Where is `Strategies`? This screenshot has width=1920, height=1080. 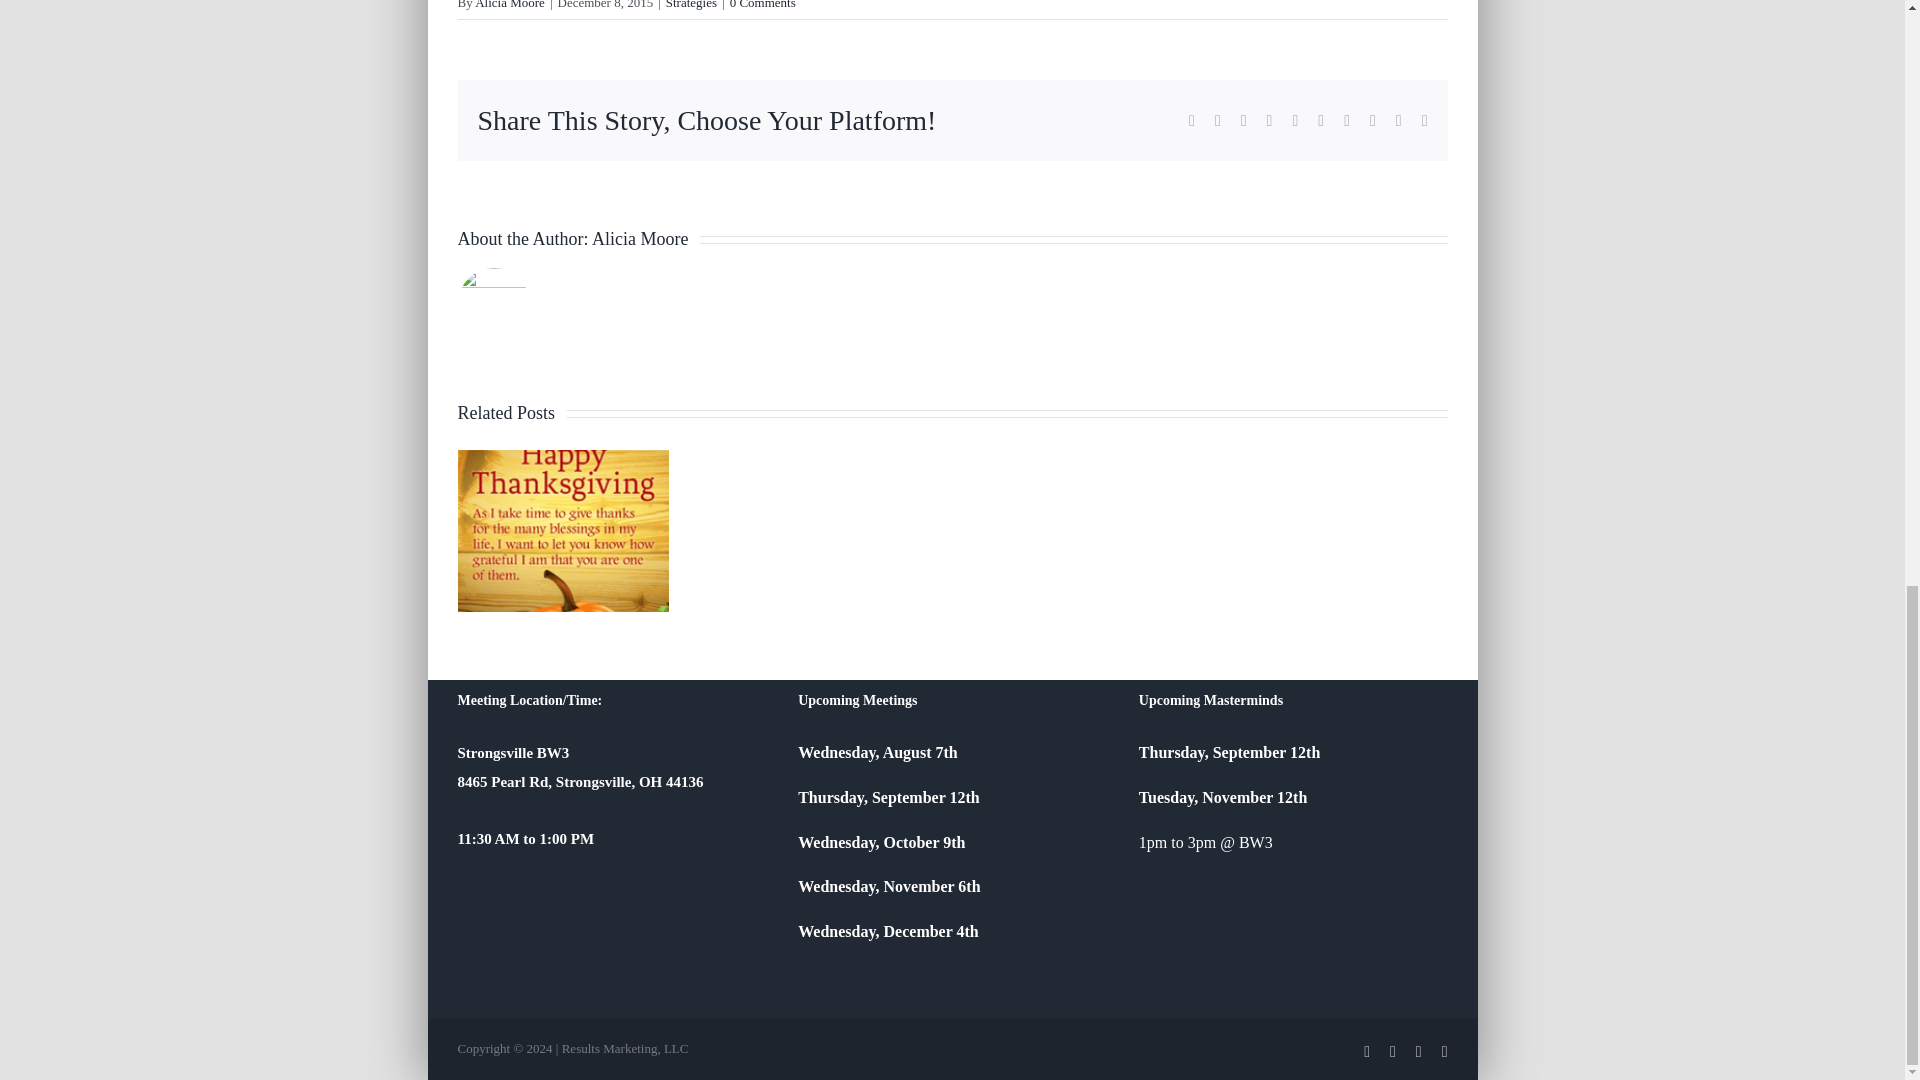 Strategies is located at coordinates (691, 4).